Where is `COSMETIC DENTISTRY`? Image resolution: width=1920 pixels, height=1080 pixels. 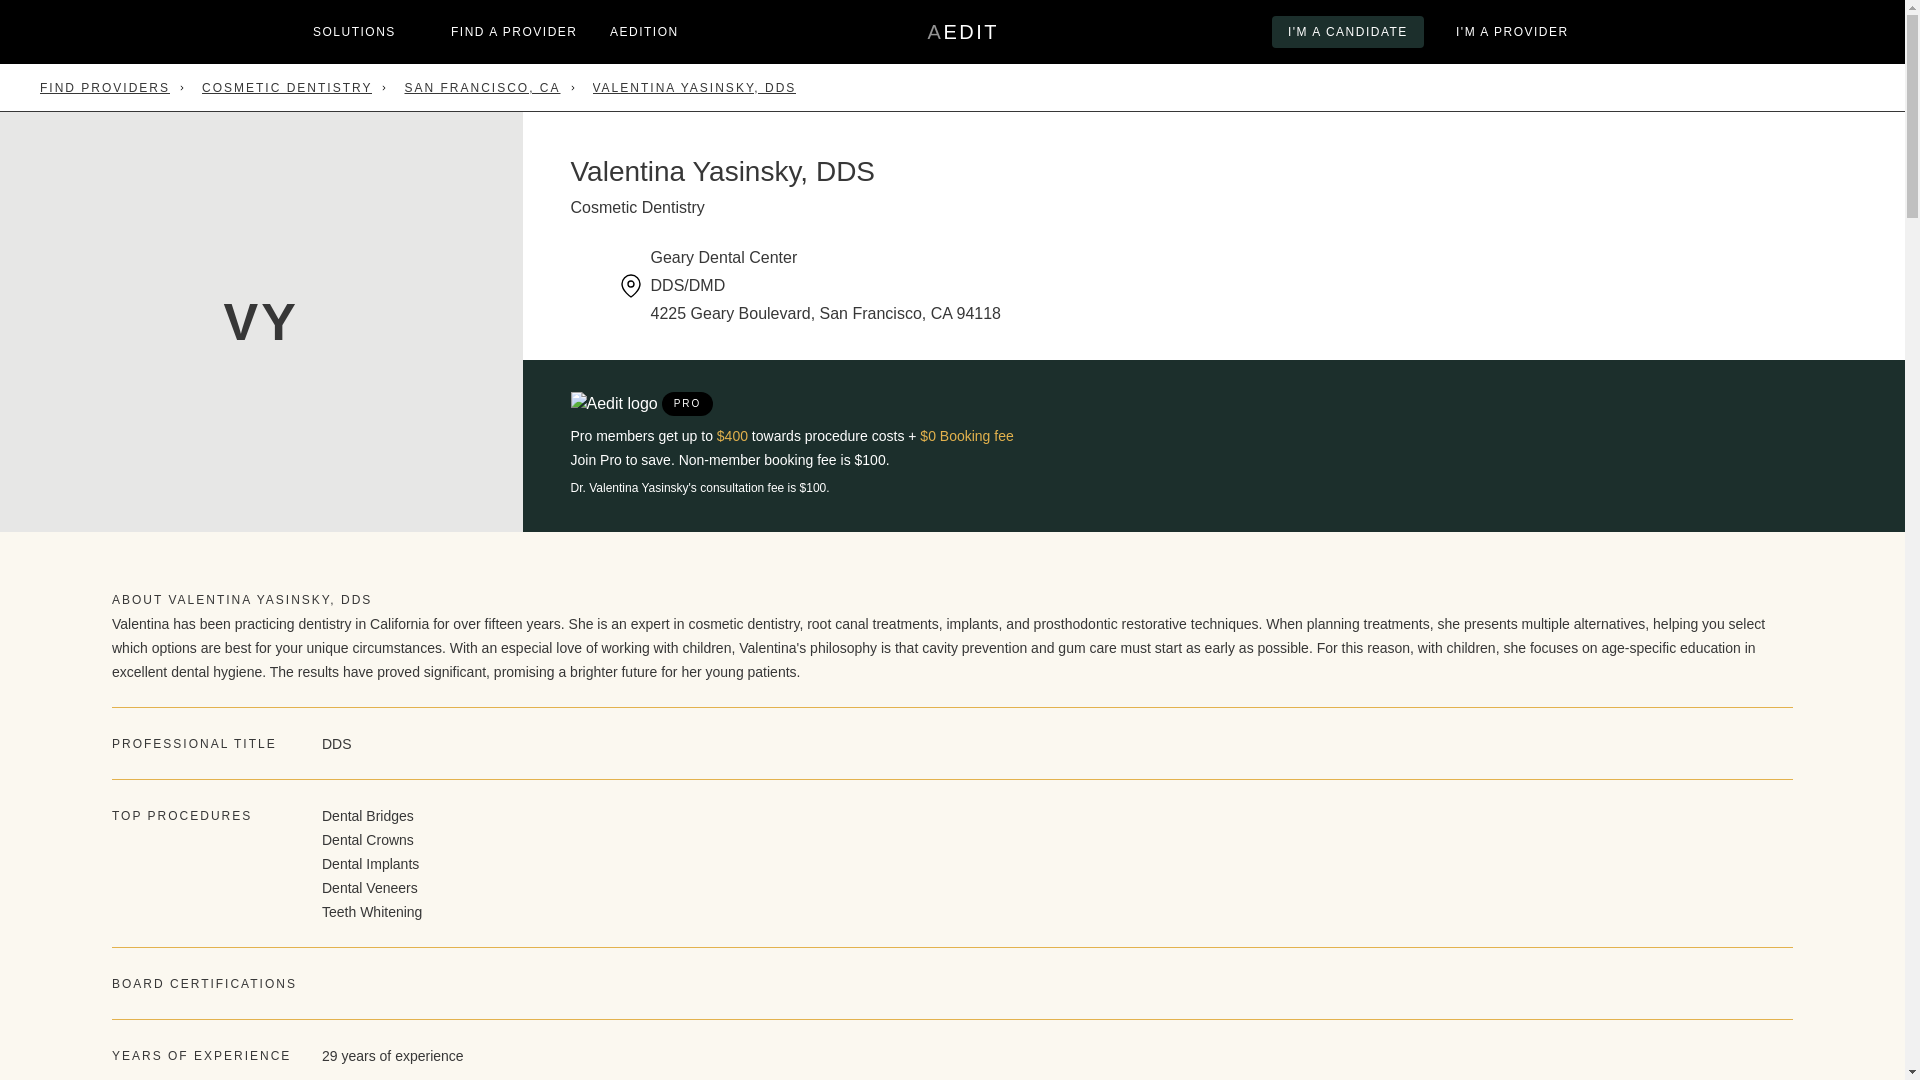 COSMETIC DENTISTRY is located at coordinates (286, 88).